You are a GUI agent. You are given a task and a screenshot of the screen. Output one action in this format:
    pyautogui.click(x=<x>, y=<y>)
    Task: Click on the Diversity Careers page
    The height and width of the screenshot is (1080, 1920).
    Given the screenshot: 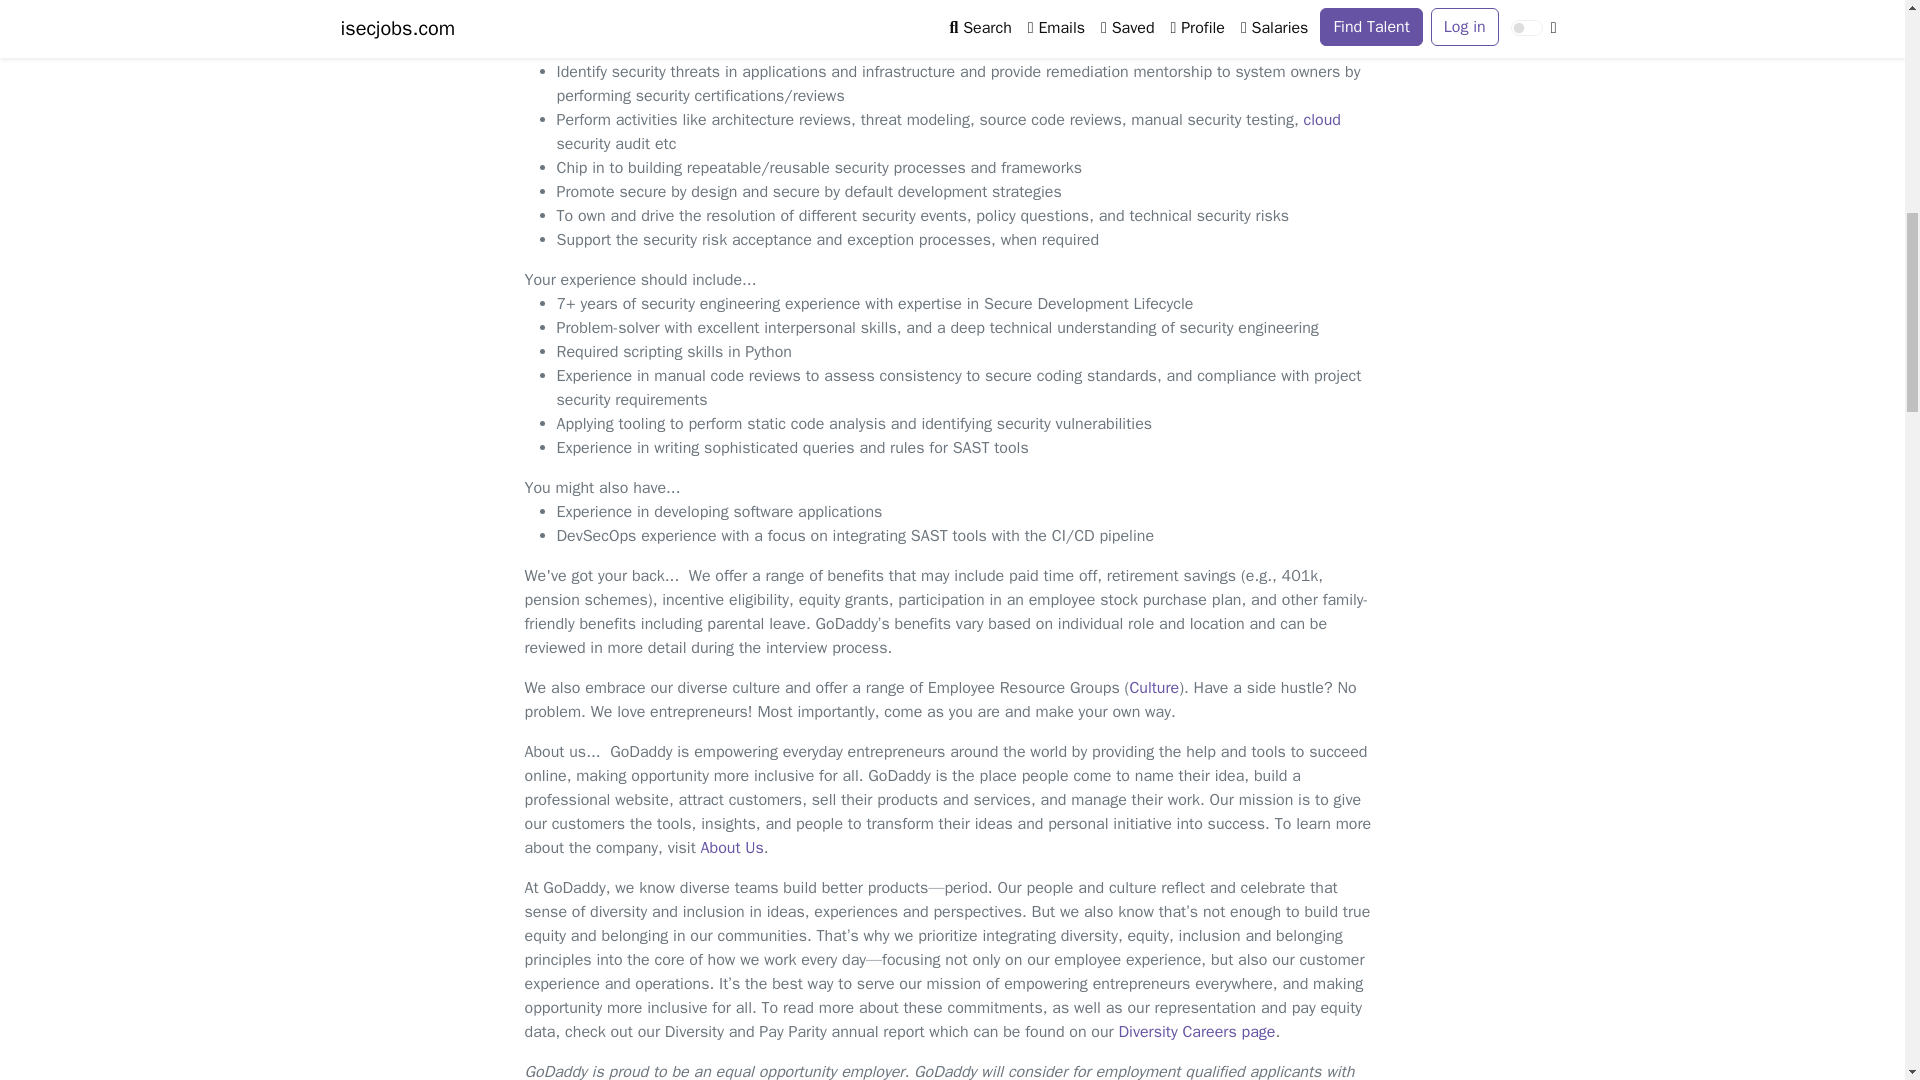 What is the action you would take?
    pyautogui.click(x=1196, y=1032)
    